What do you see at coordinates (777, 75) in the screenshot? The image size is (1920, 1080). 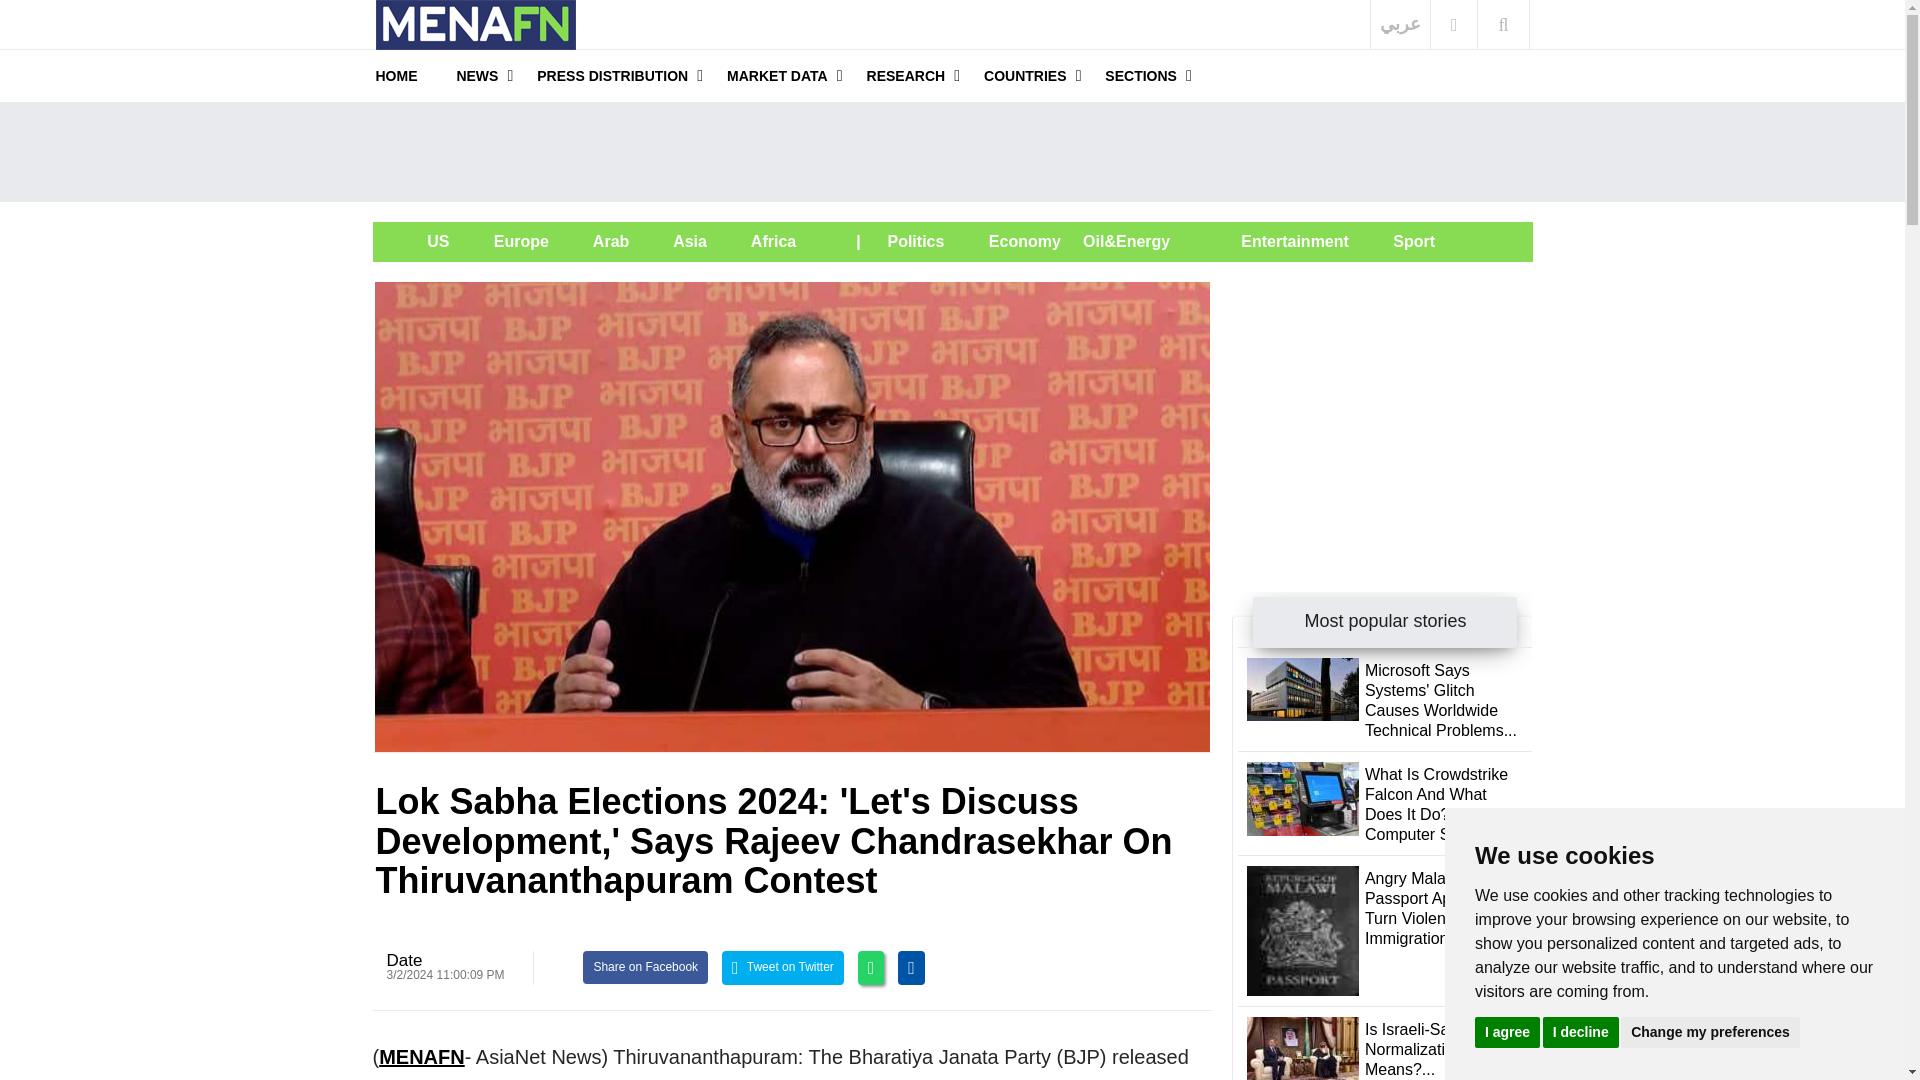 I see `MARKET DATA` at bounding box center [777, 75].